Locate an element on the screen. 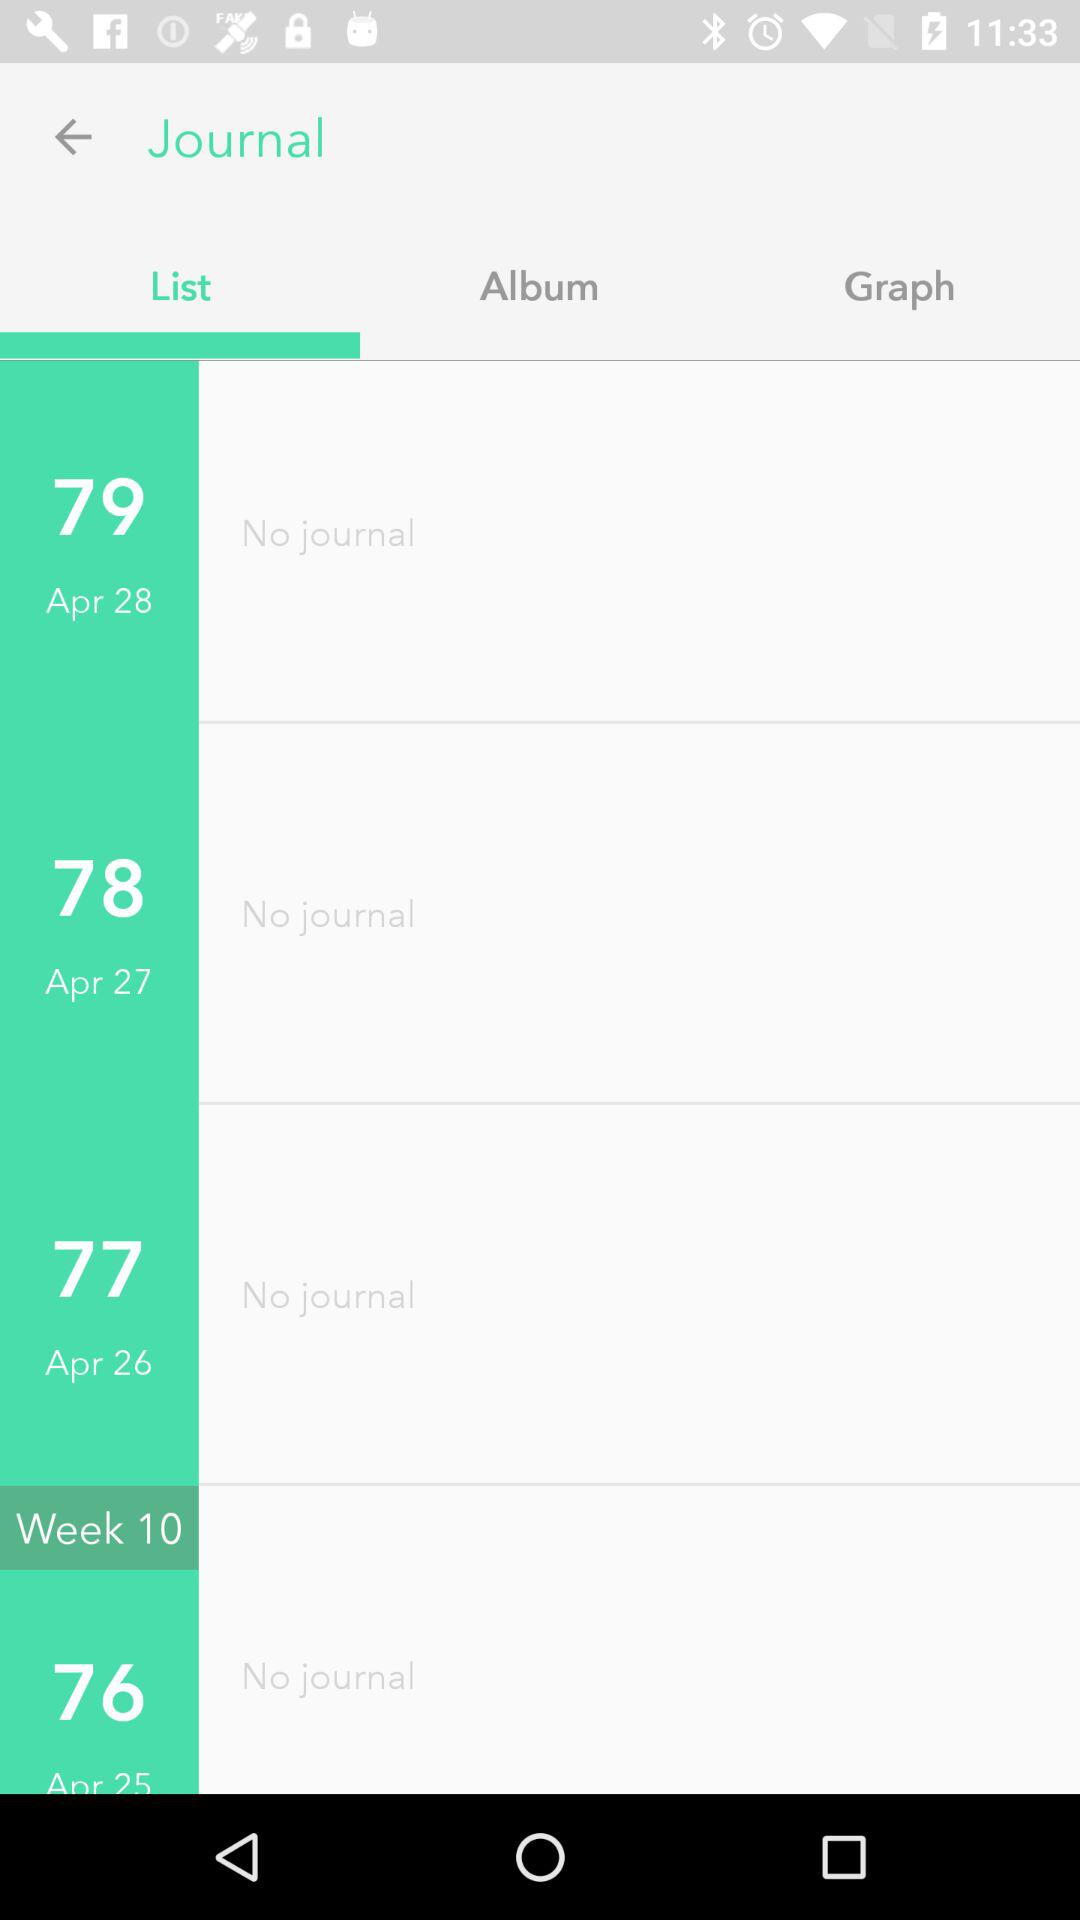 The width and height of the screenshot is (1080, 1920). press app above list app is located at coordinates (73, 136).